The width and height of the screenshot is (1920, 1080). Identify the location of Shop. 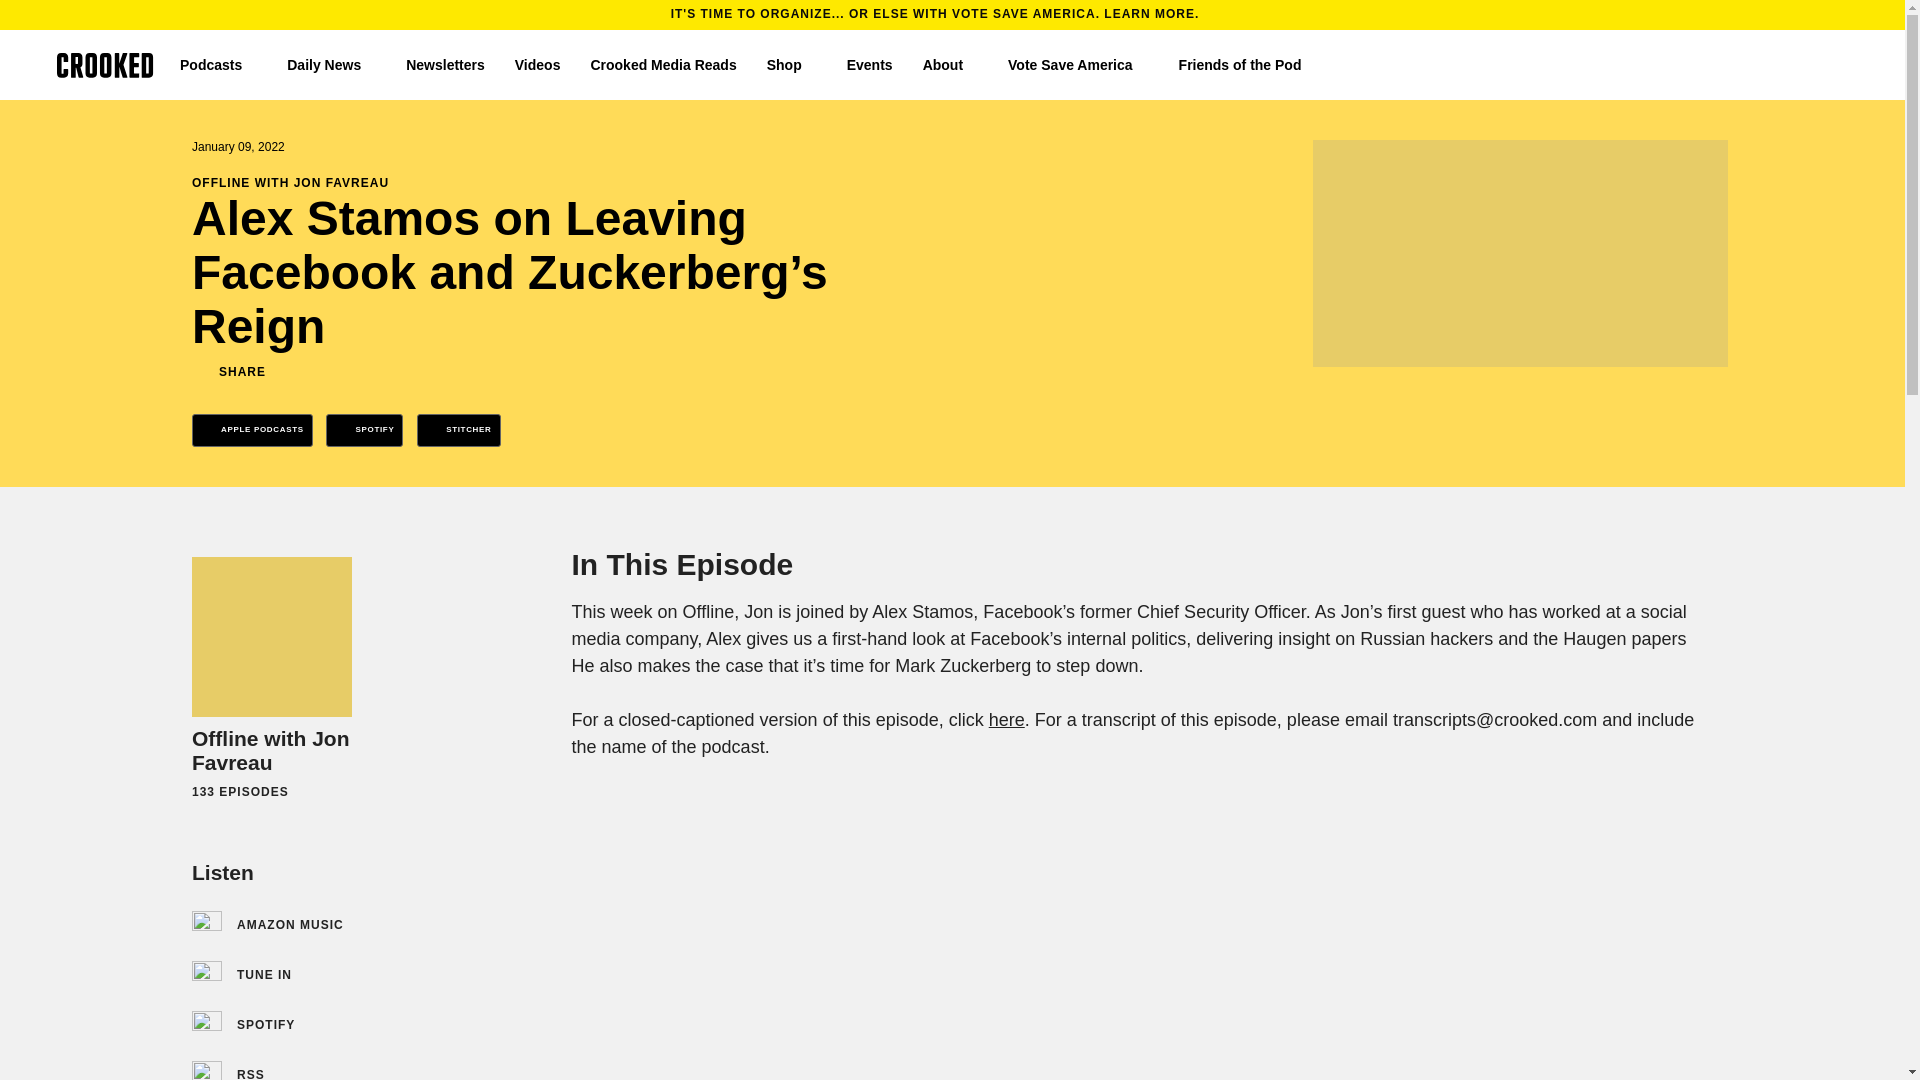
(792, 64).